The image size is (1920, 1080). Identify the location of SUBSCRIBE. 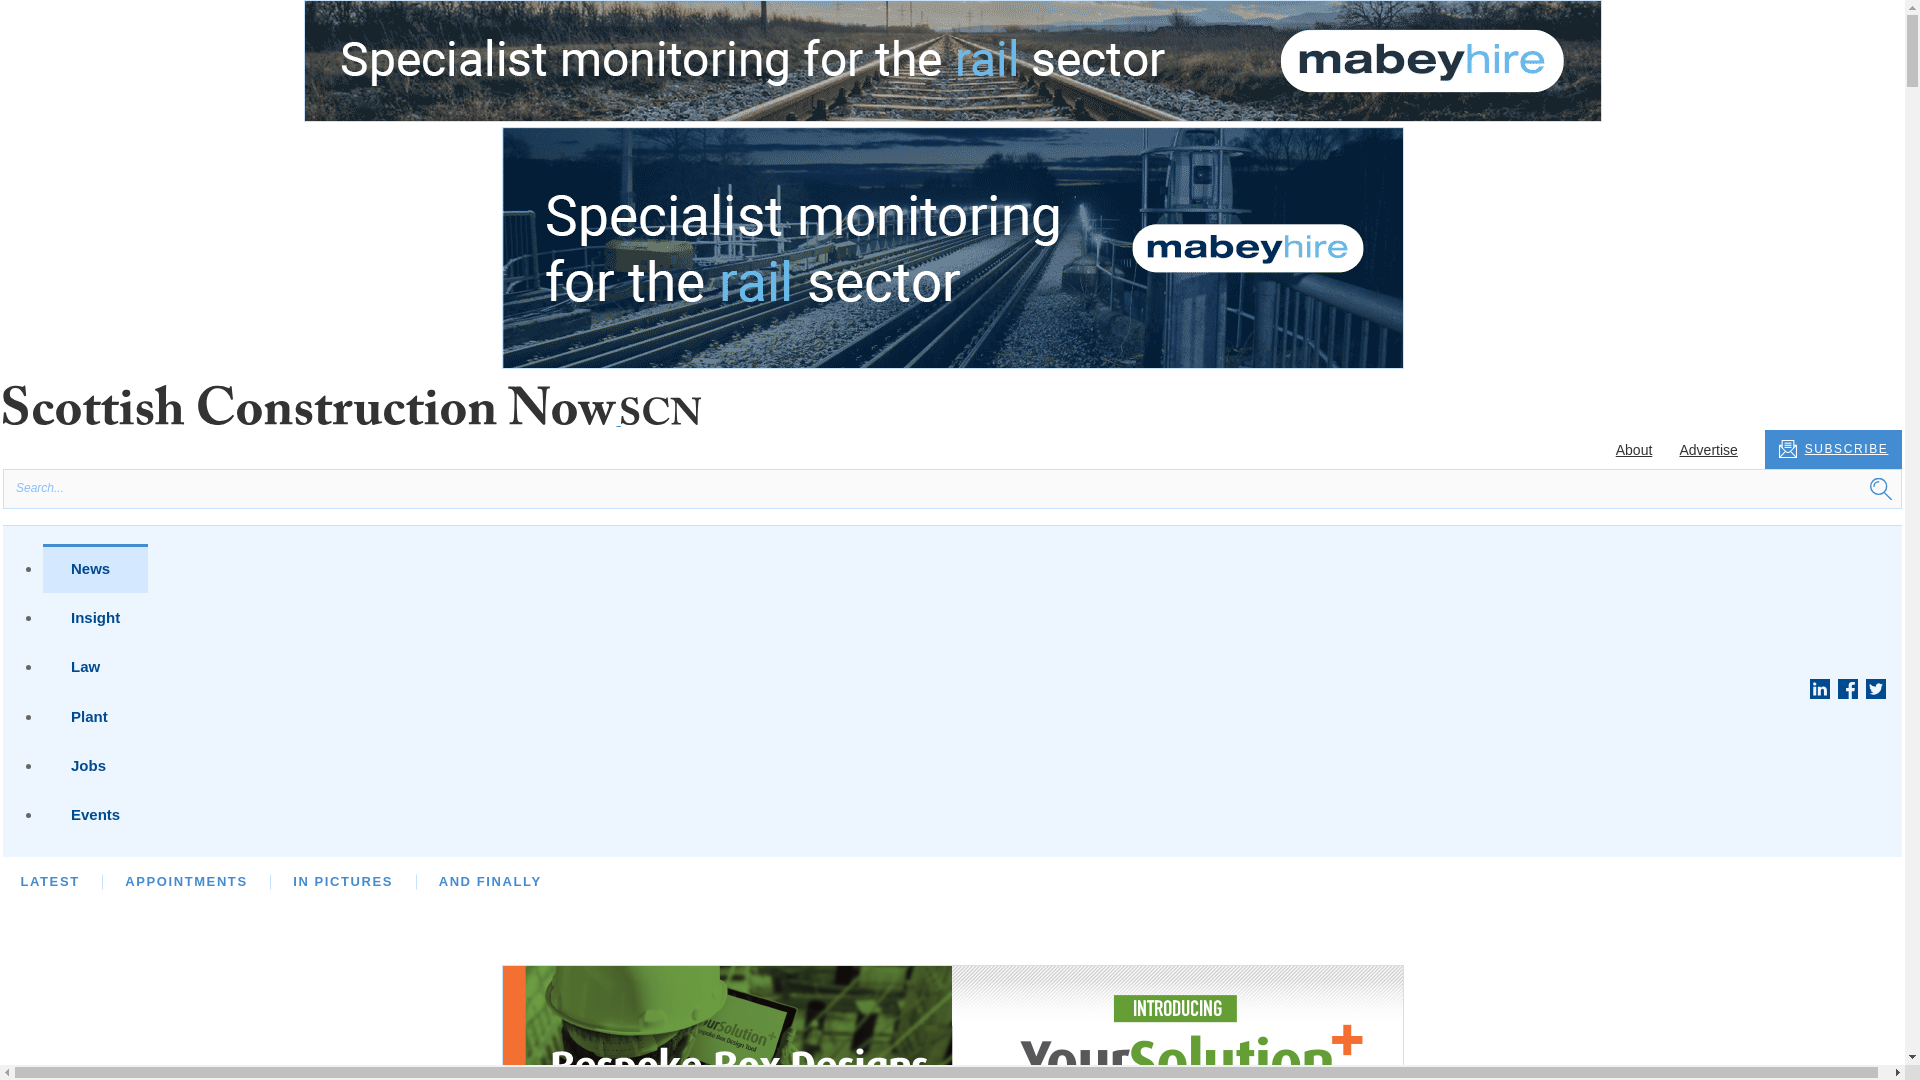
(1833, 448).